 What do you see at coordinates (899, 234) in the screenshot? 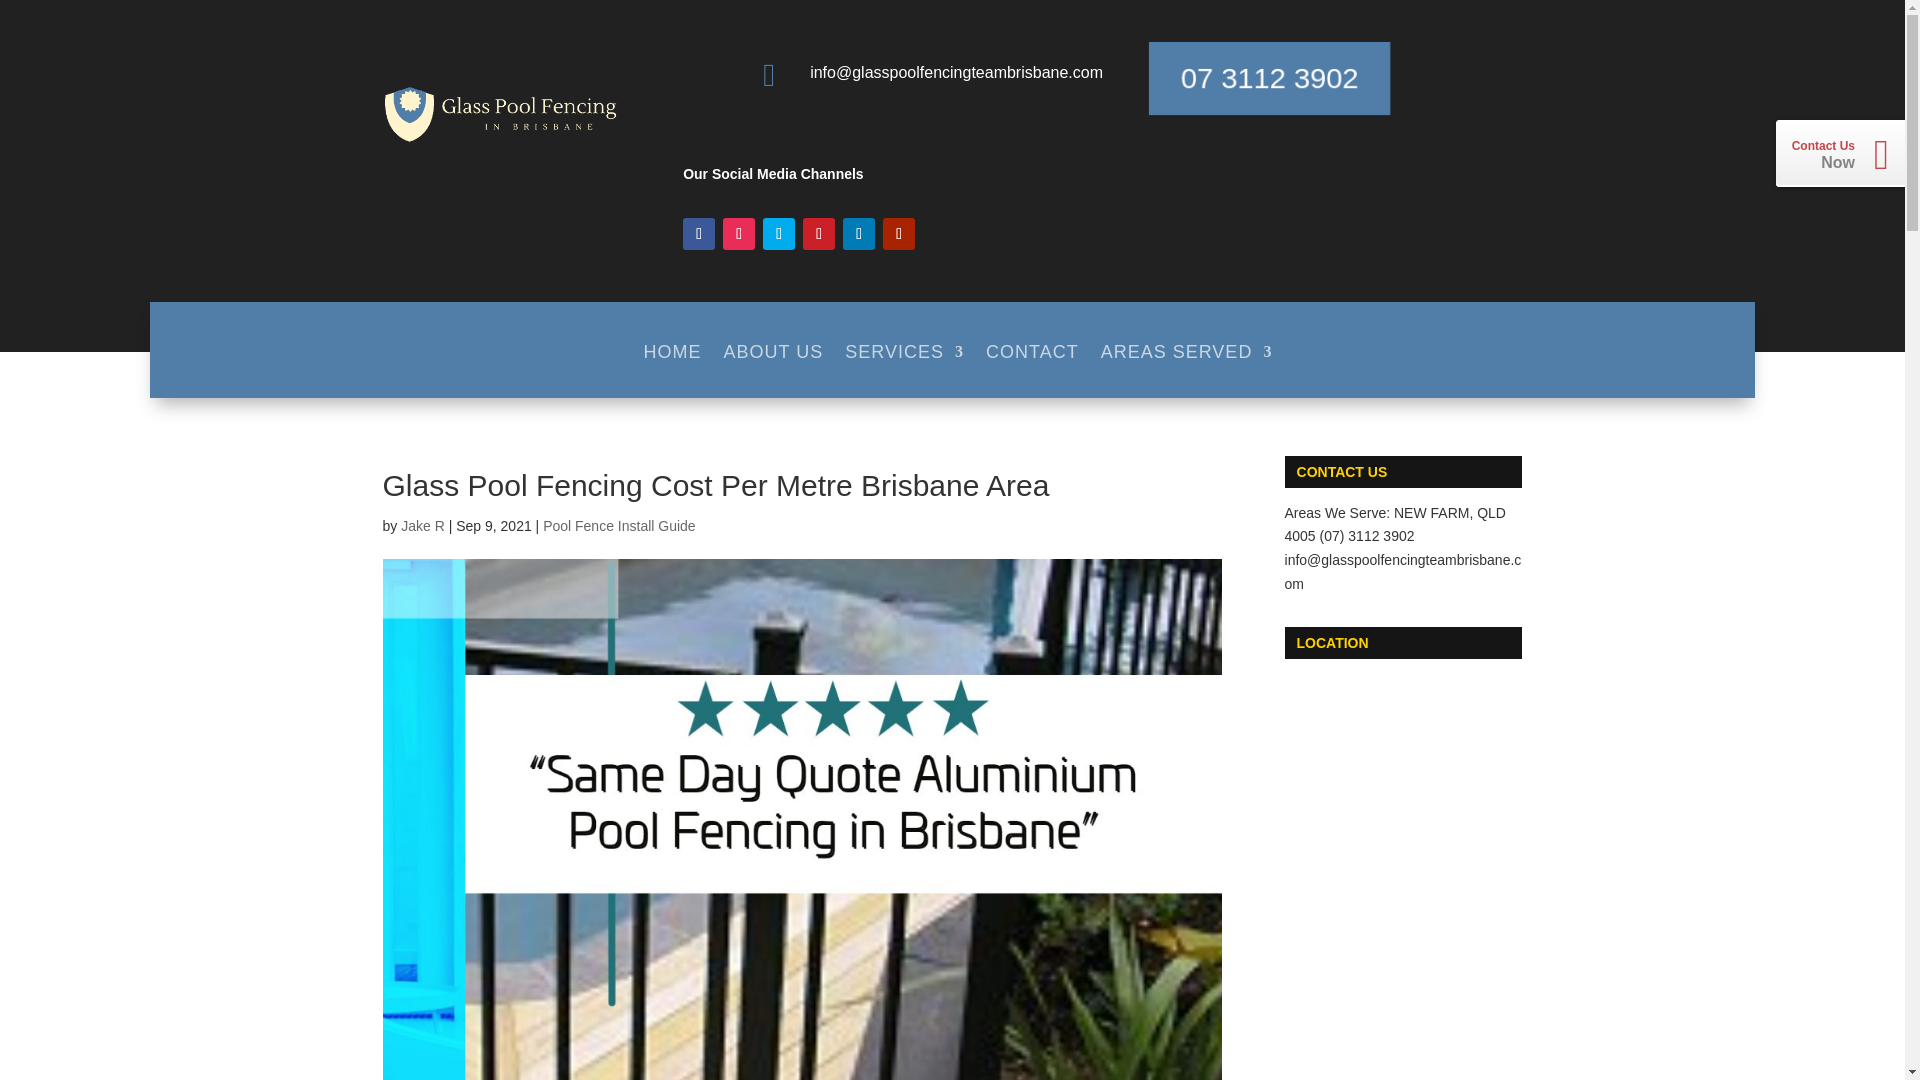
I see `Follow on Youtube` at bounding box center [899, 234].